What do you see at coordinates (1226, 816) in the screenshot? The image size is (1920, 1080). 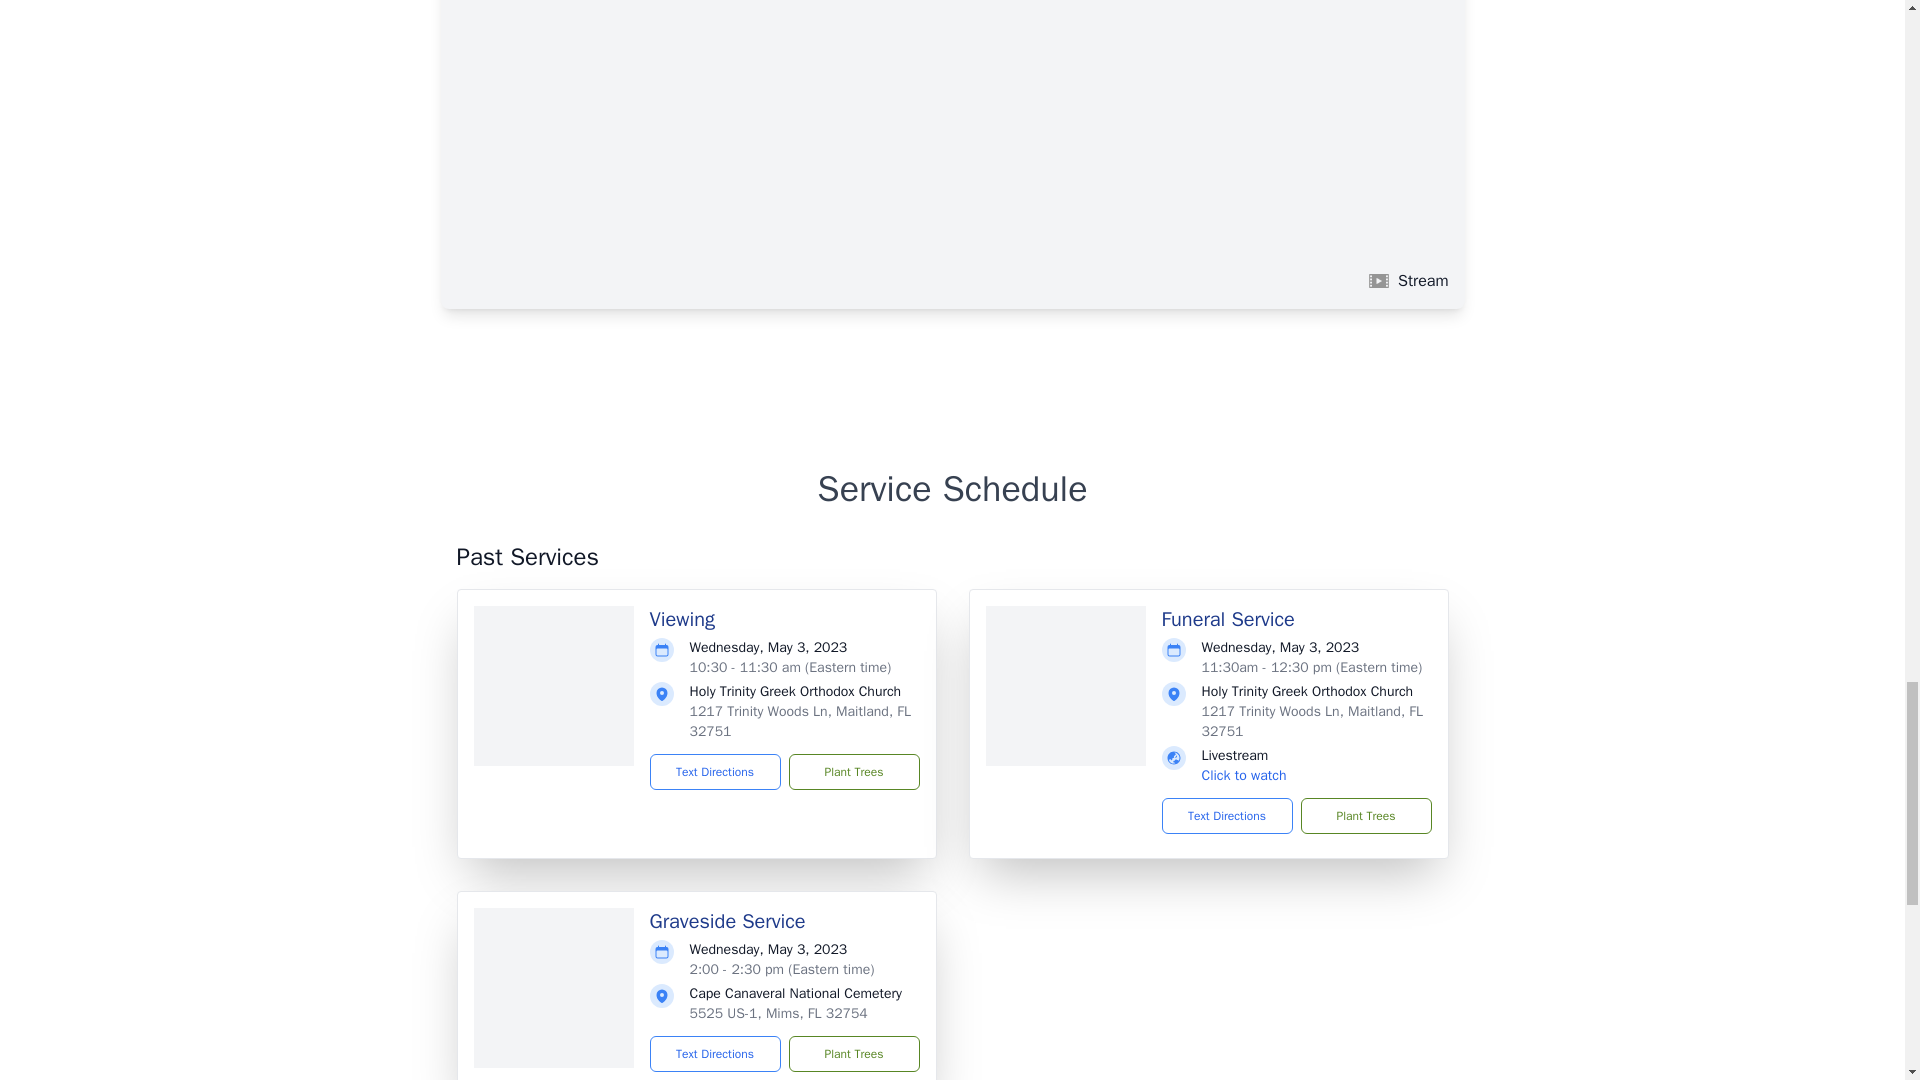 I see `Text Directions` at bounding box center [1226, 816].